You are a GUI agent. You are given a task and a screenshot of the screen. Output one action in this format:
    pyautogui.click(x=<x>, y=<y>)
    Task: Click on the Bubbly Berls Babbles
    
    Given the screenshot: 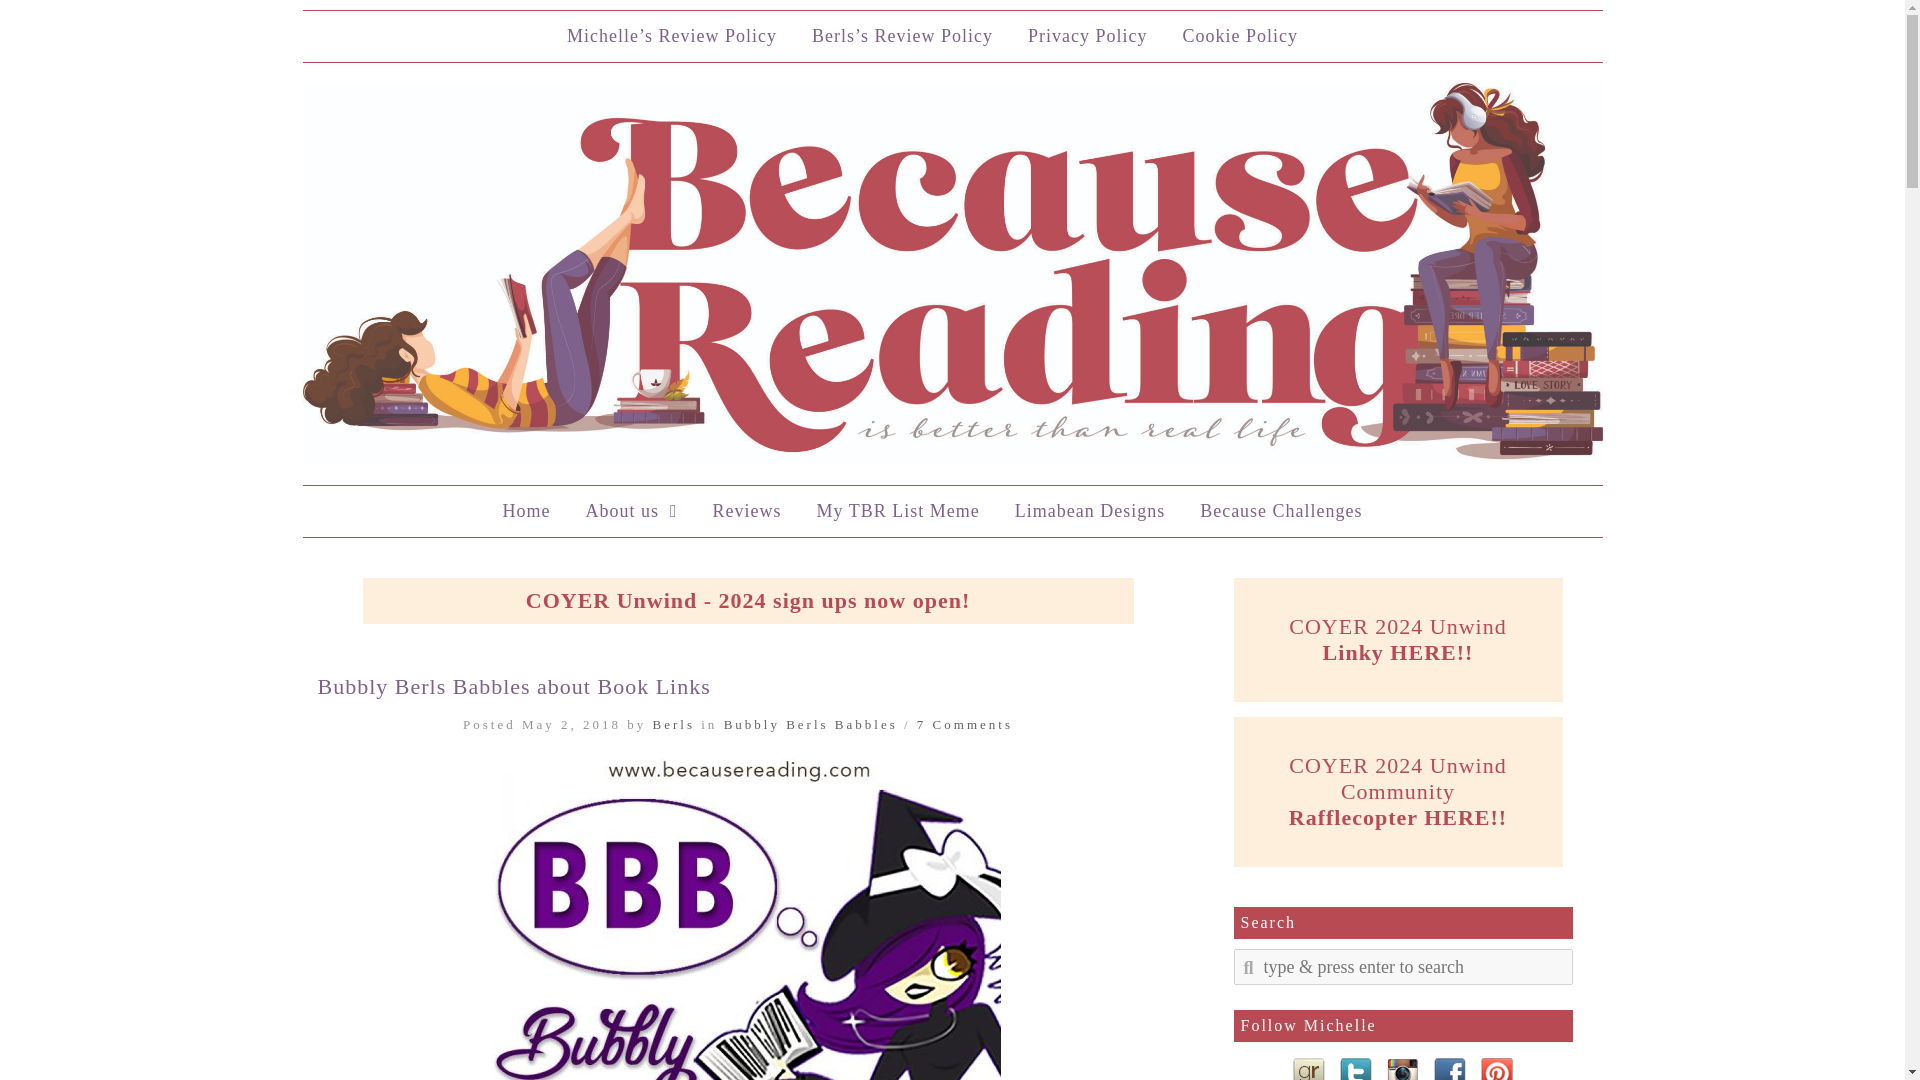 What is the action you would take?
    pyautogui.click(x=810, y=724)
    